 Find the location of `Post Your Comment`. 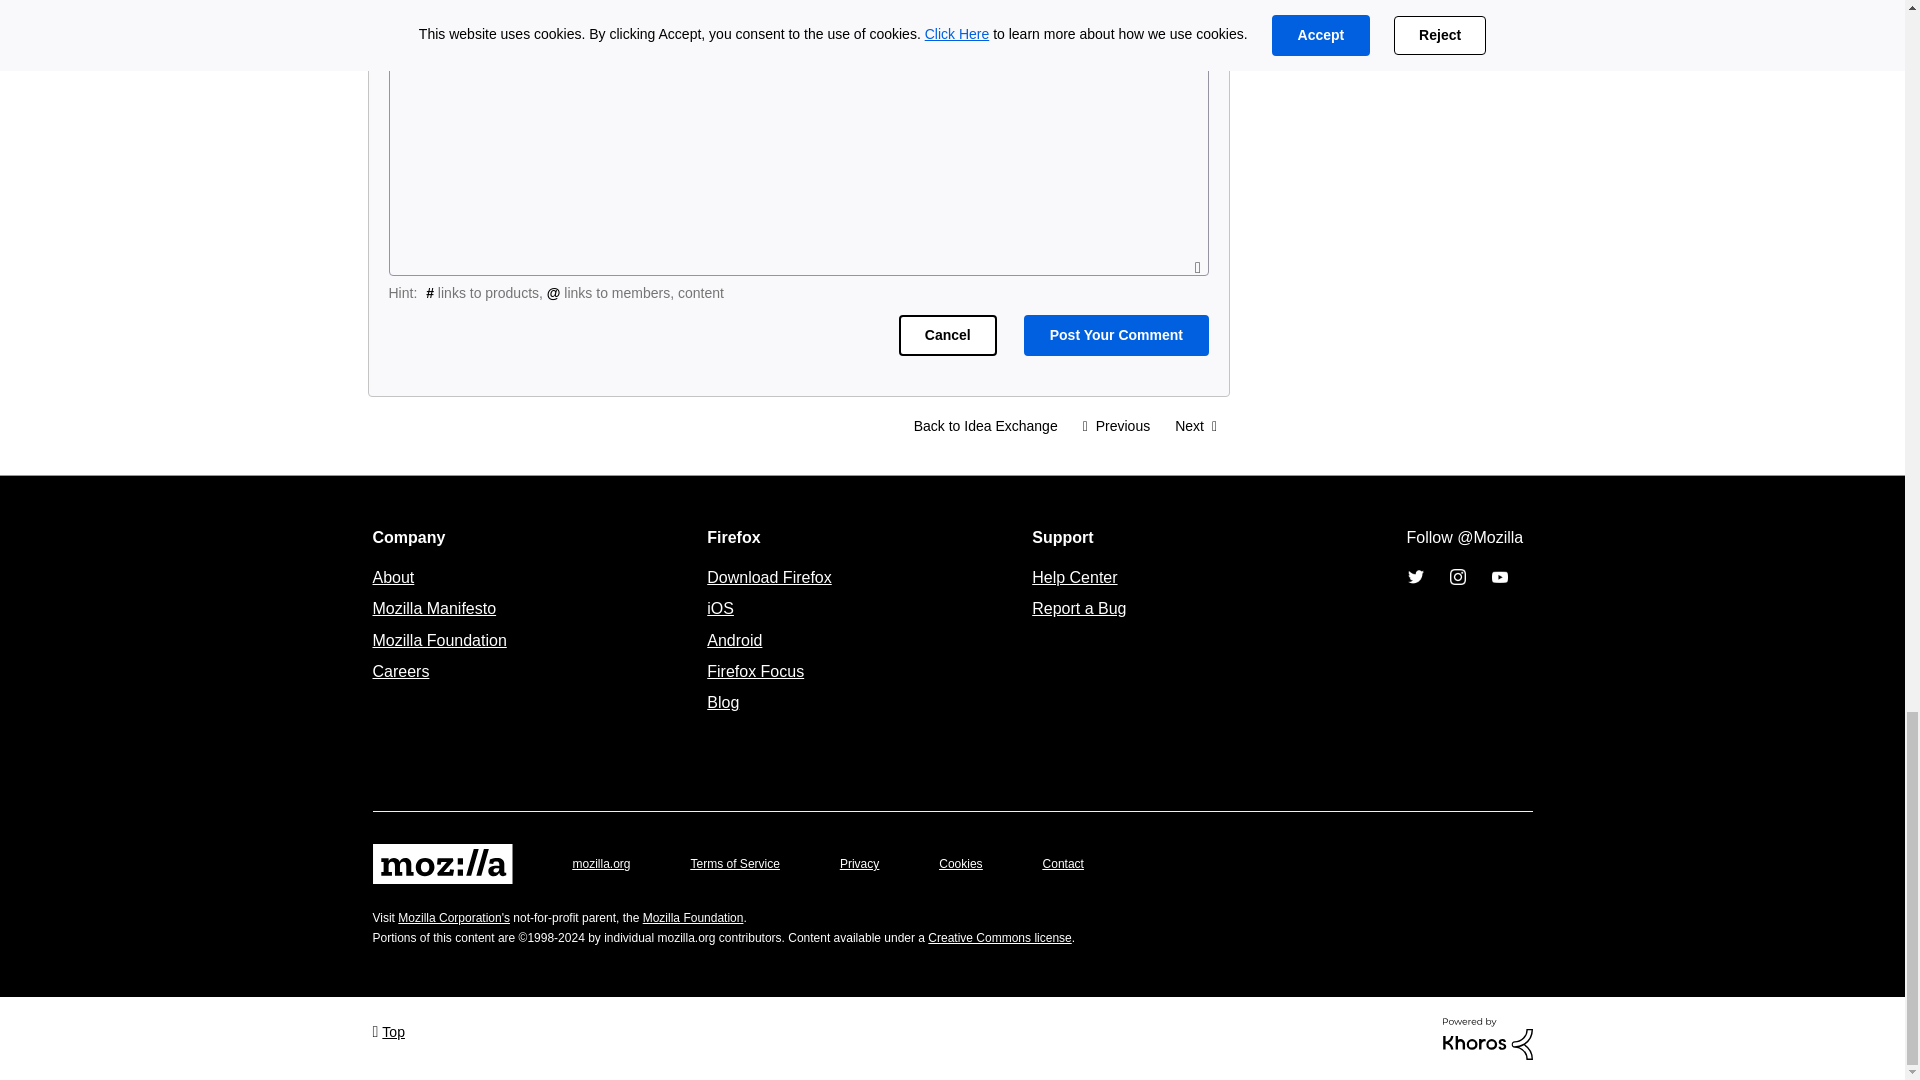

Post Your Comment is located at coordinates (1116, 336).